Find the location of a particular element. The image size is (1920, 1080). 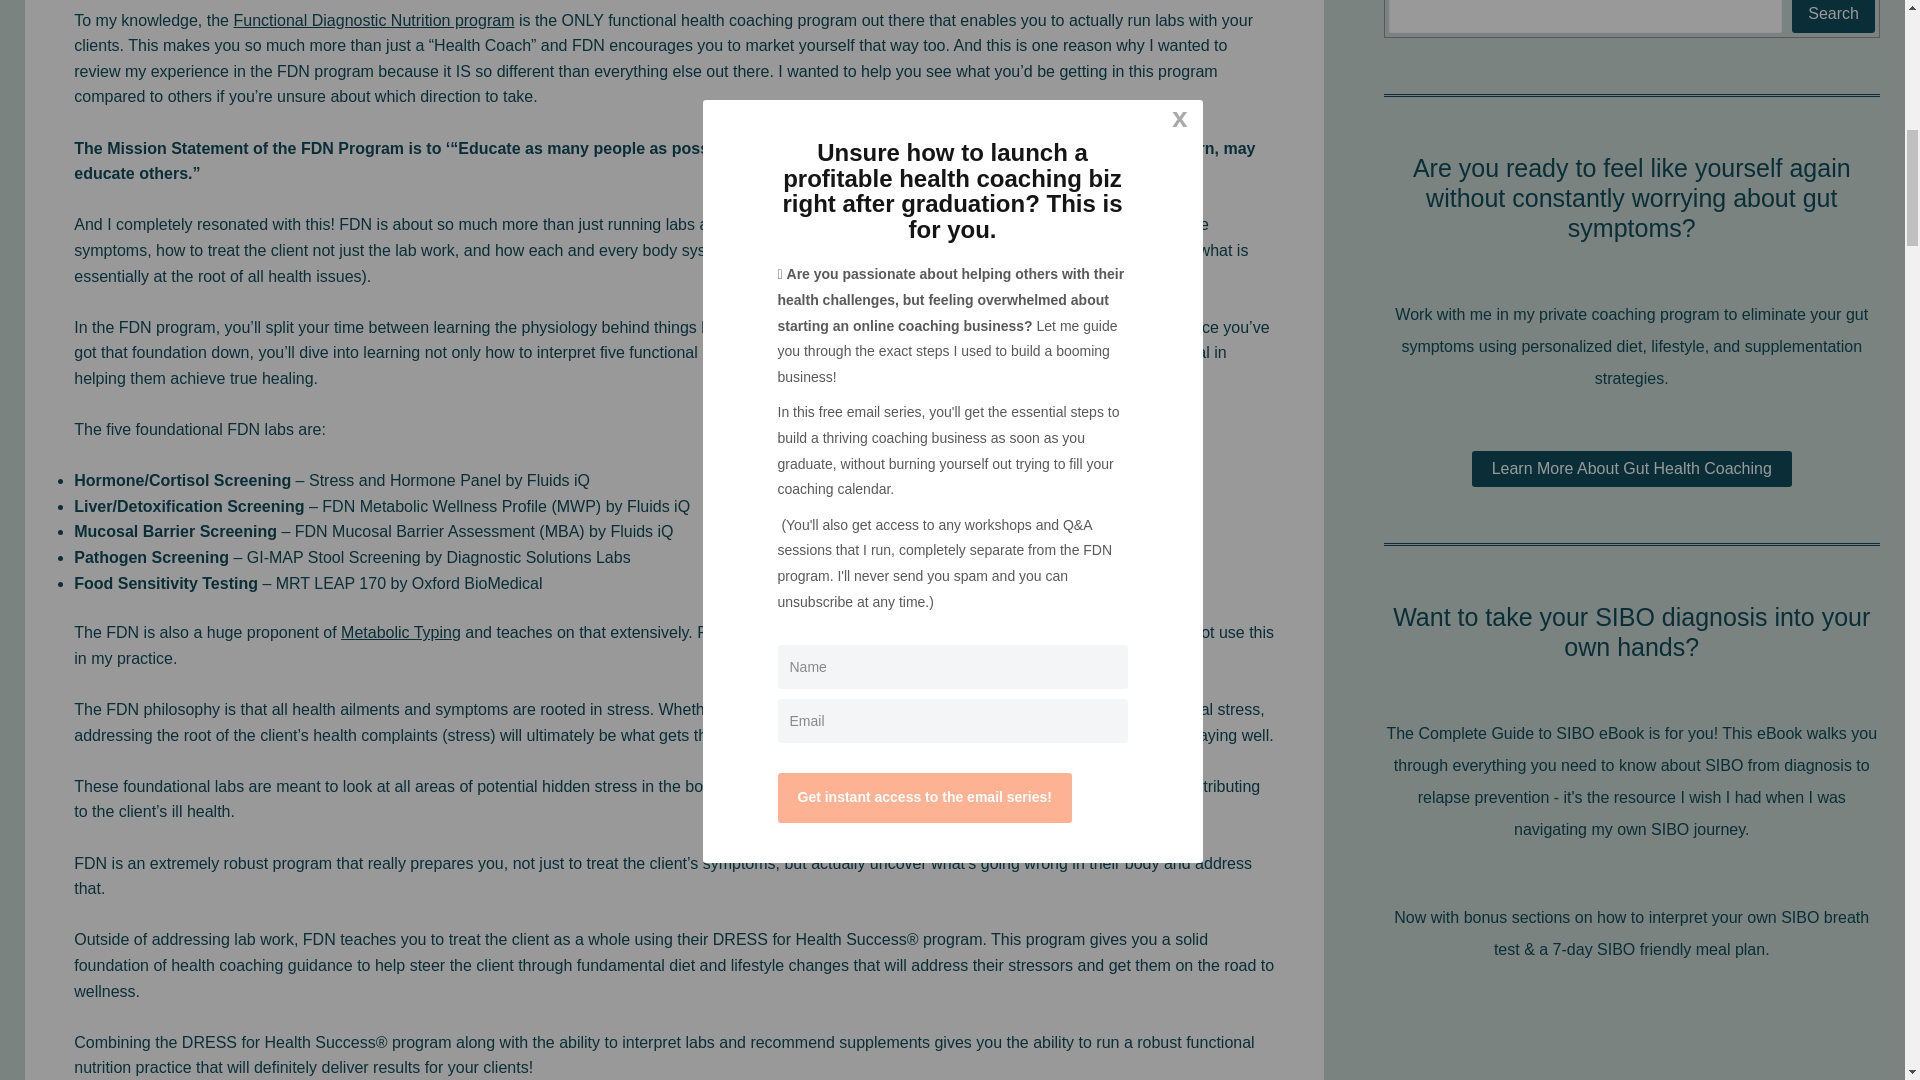

Functional Diagnostic Nutrition program is located at coordinates (373, 20).